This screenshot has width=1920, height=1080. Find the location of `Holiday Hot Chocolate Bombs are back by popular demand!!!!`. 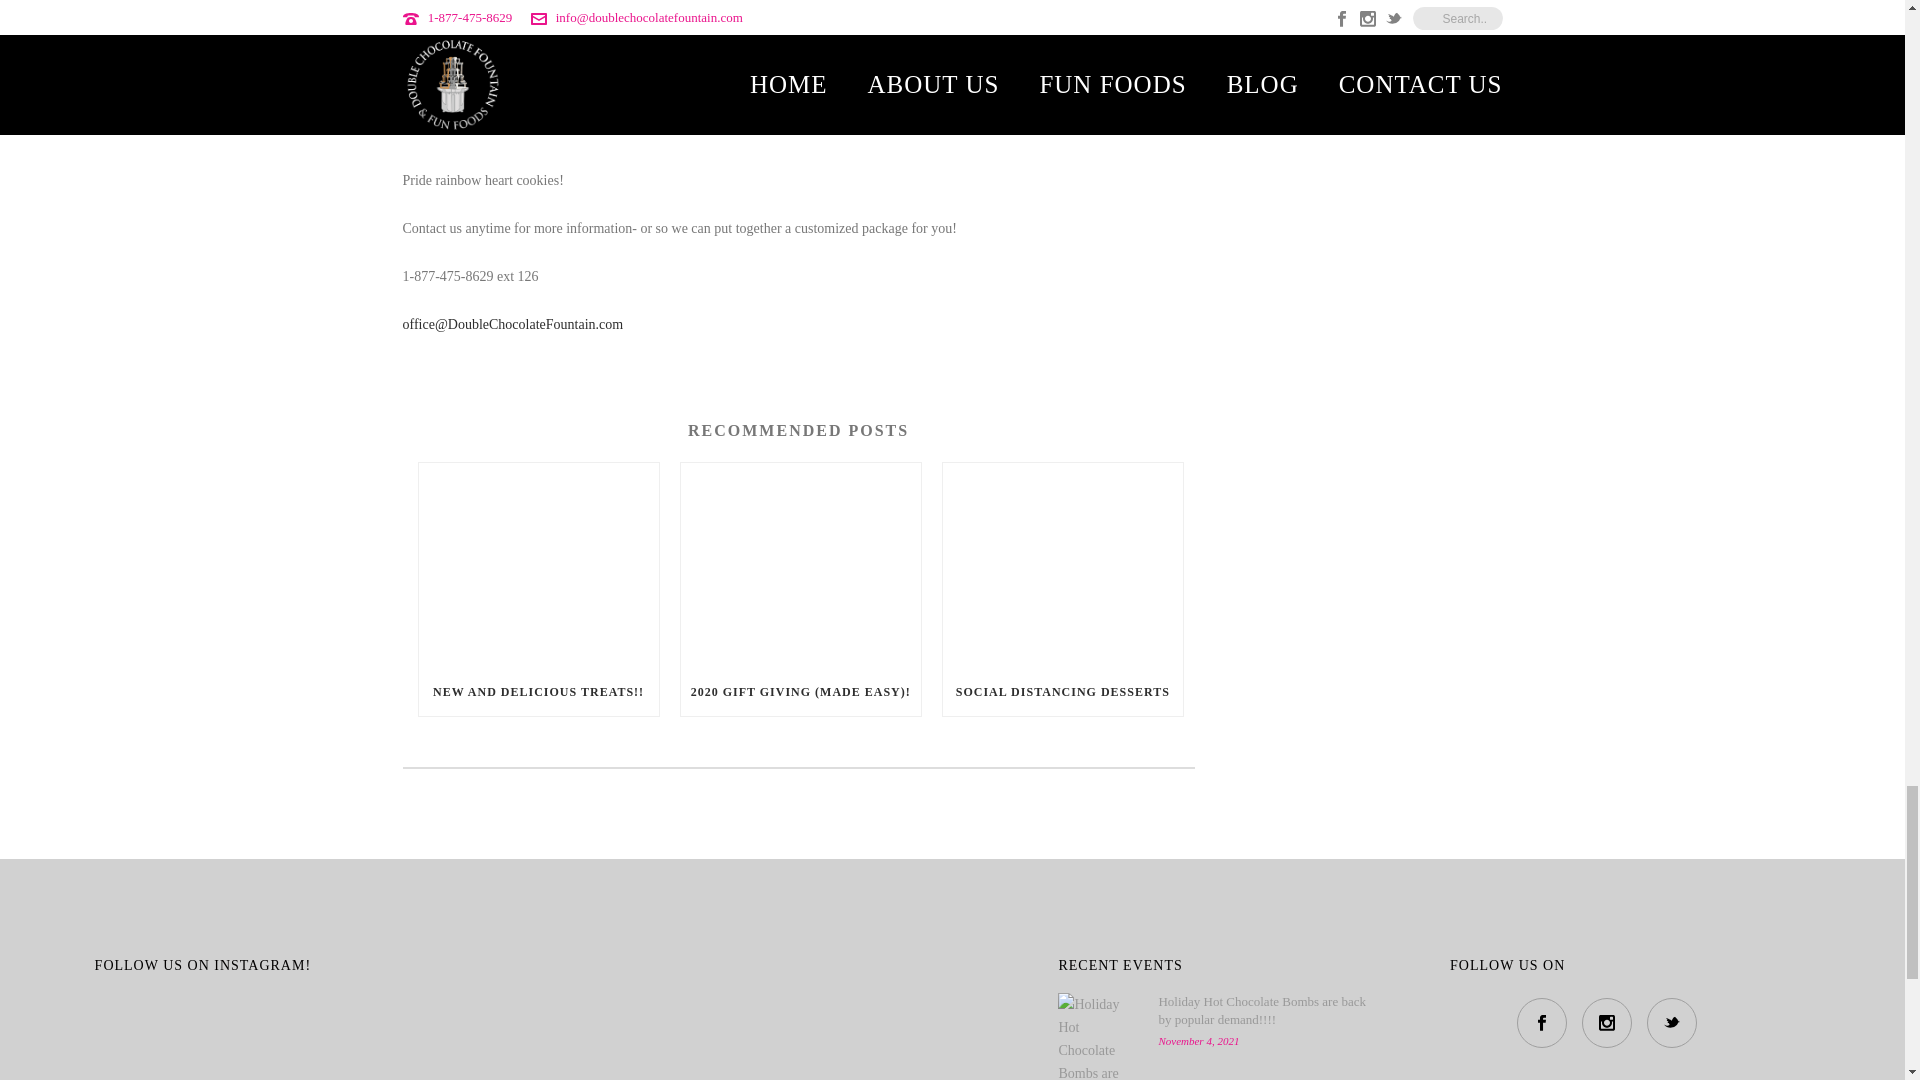

Holiday Hot Chocolate Bombs are back by popular demand!!!! is located at coordinates (1098, 1036).